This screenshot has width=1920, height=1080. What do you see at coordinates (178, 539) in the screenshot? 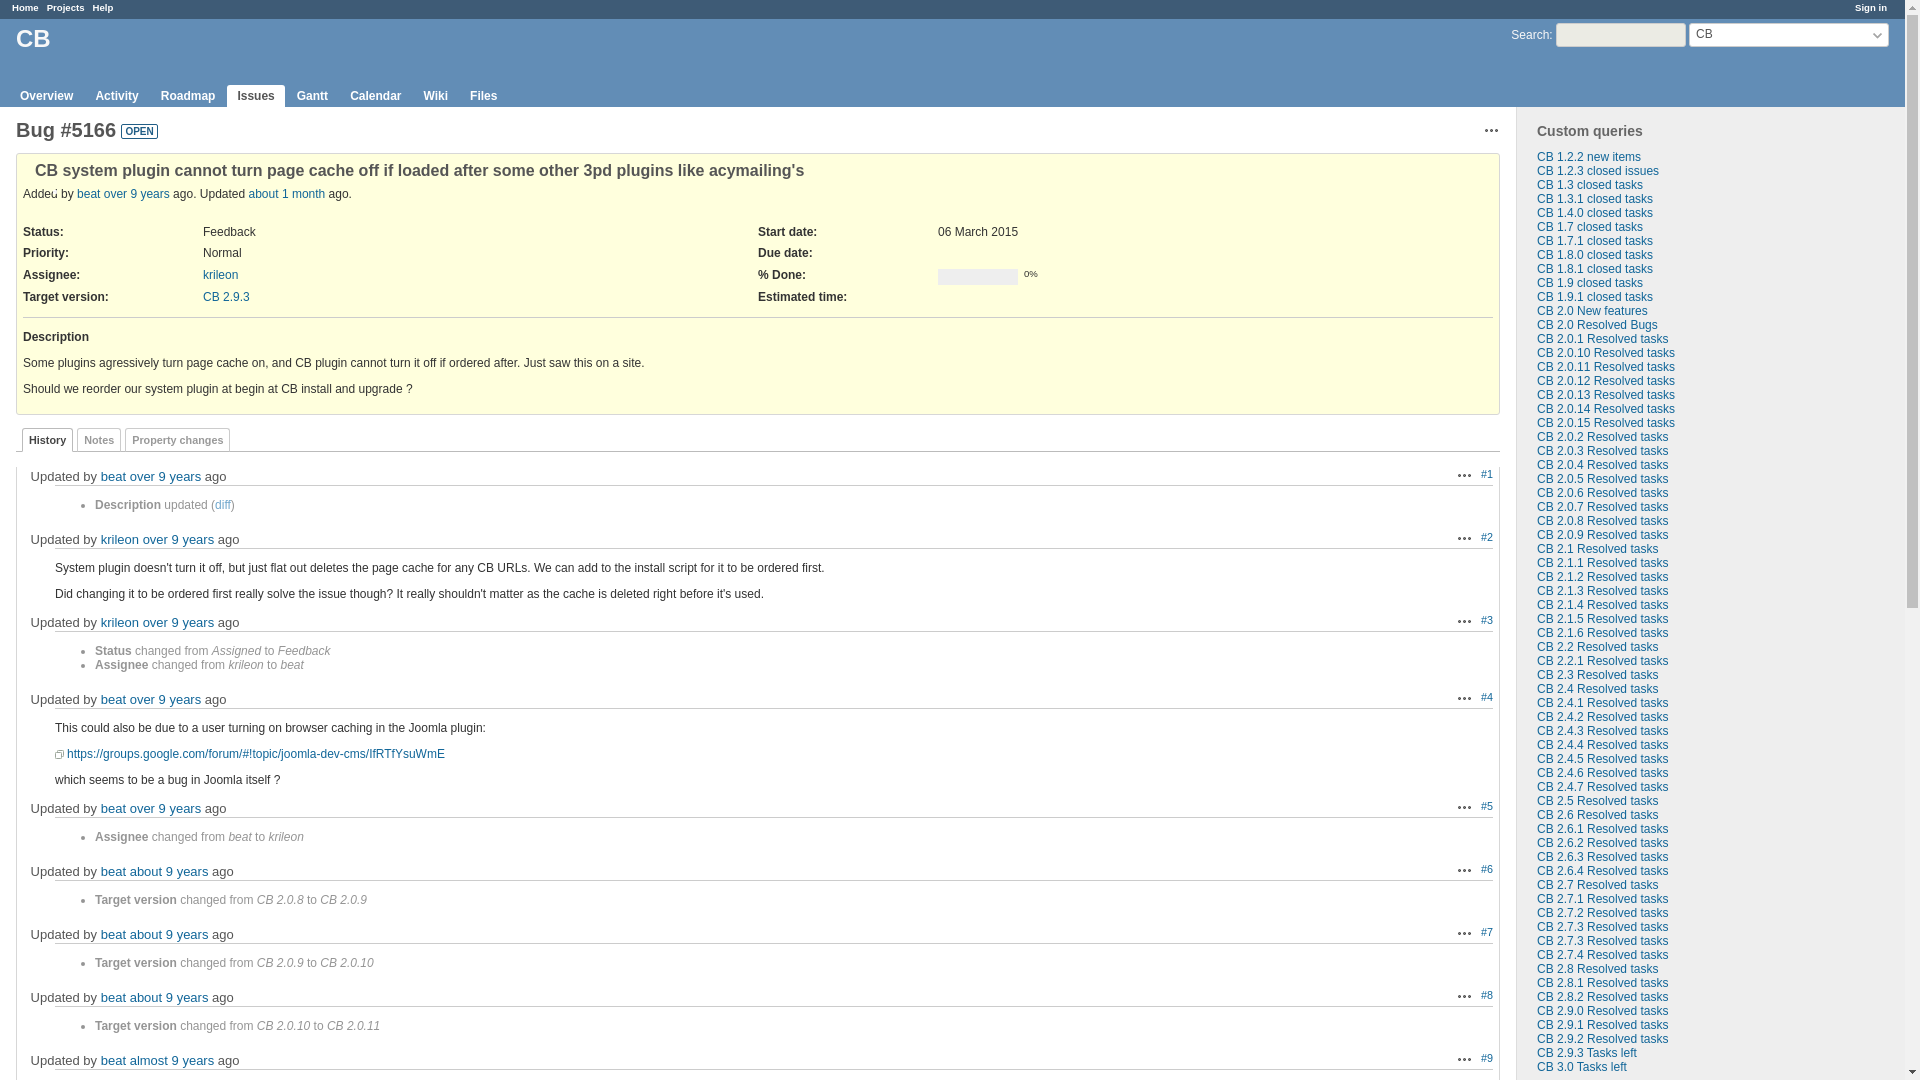
I see `10 March 2015 15:45` at bounding box center [178, 539].